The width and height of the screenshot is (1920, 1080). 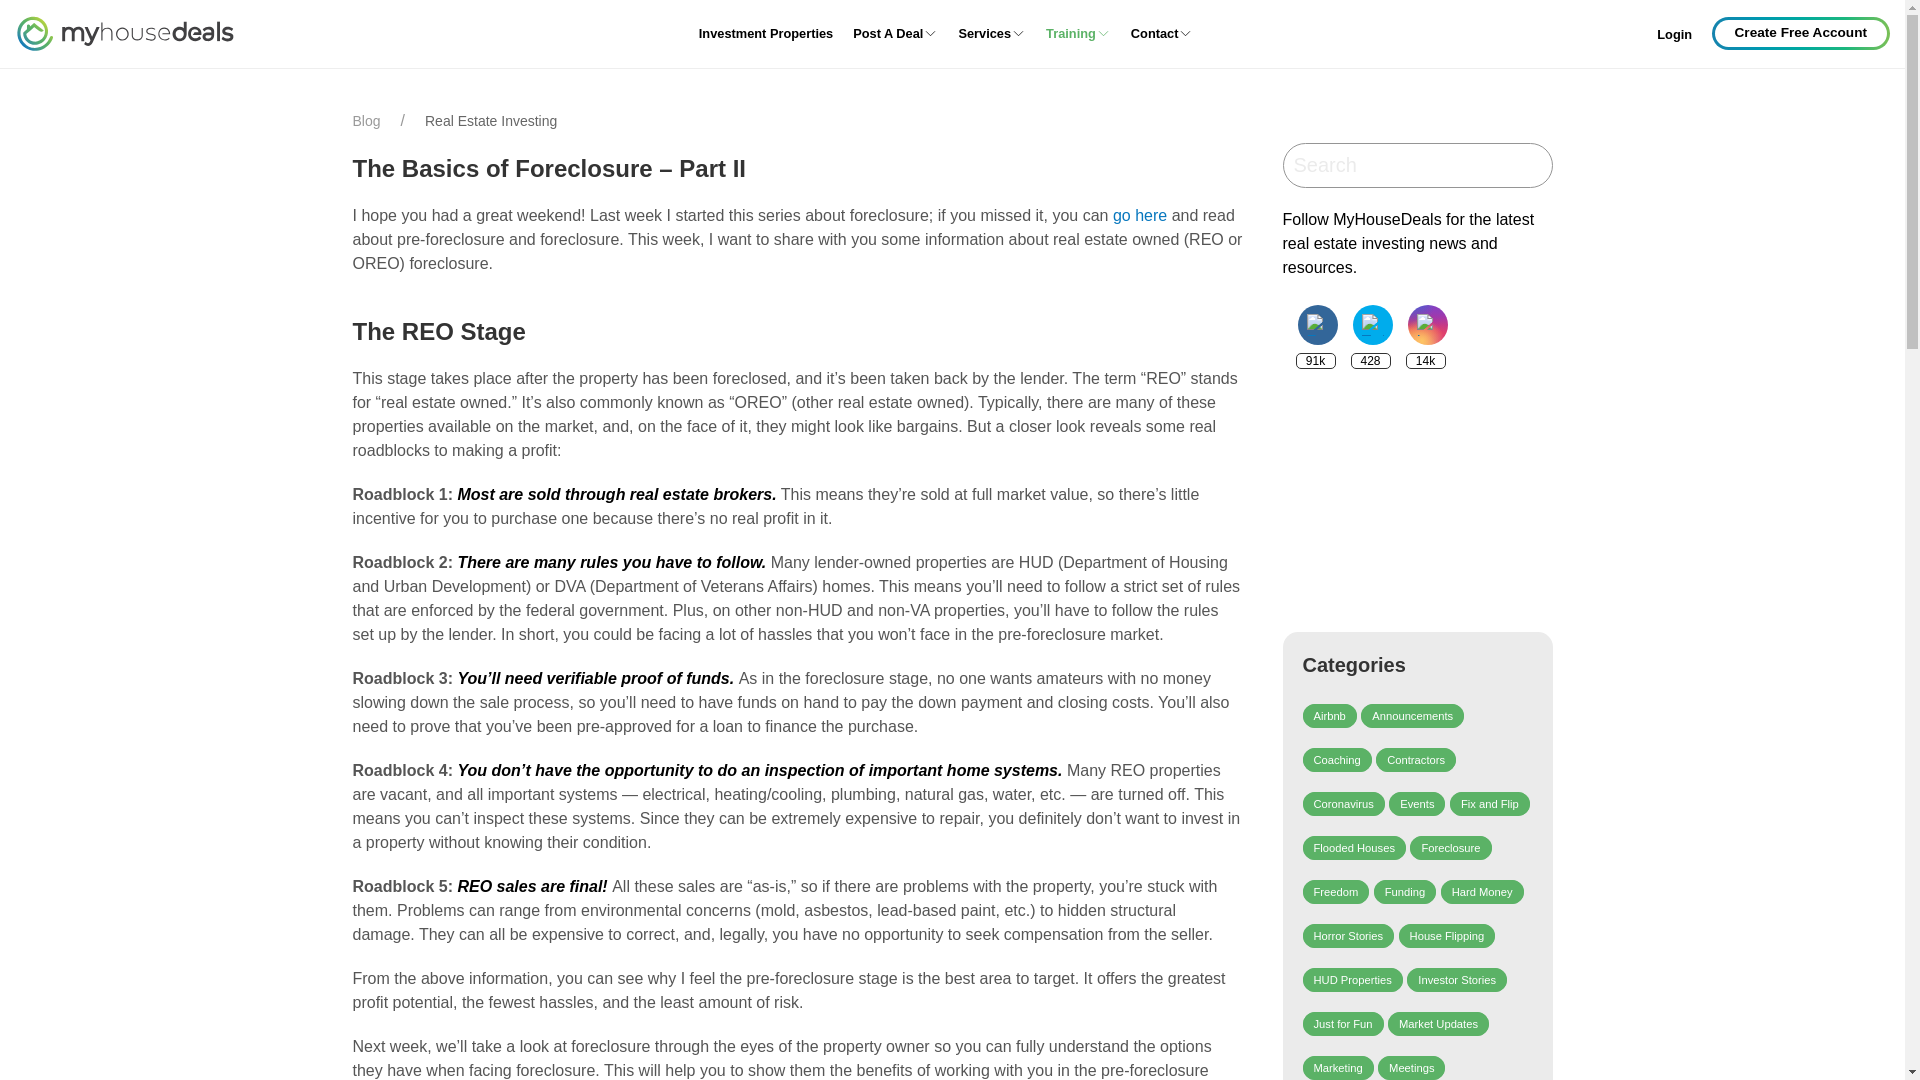 I want to click on Blog, so click(x=366, y=121).